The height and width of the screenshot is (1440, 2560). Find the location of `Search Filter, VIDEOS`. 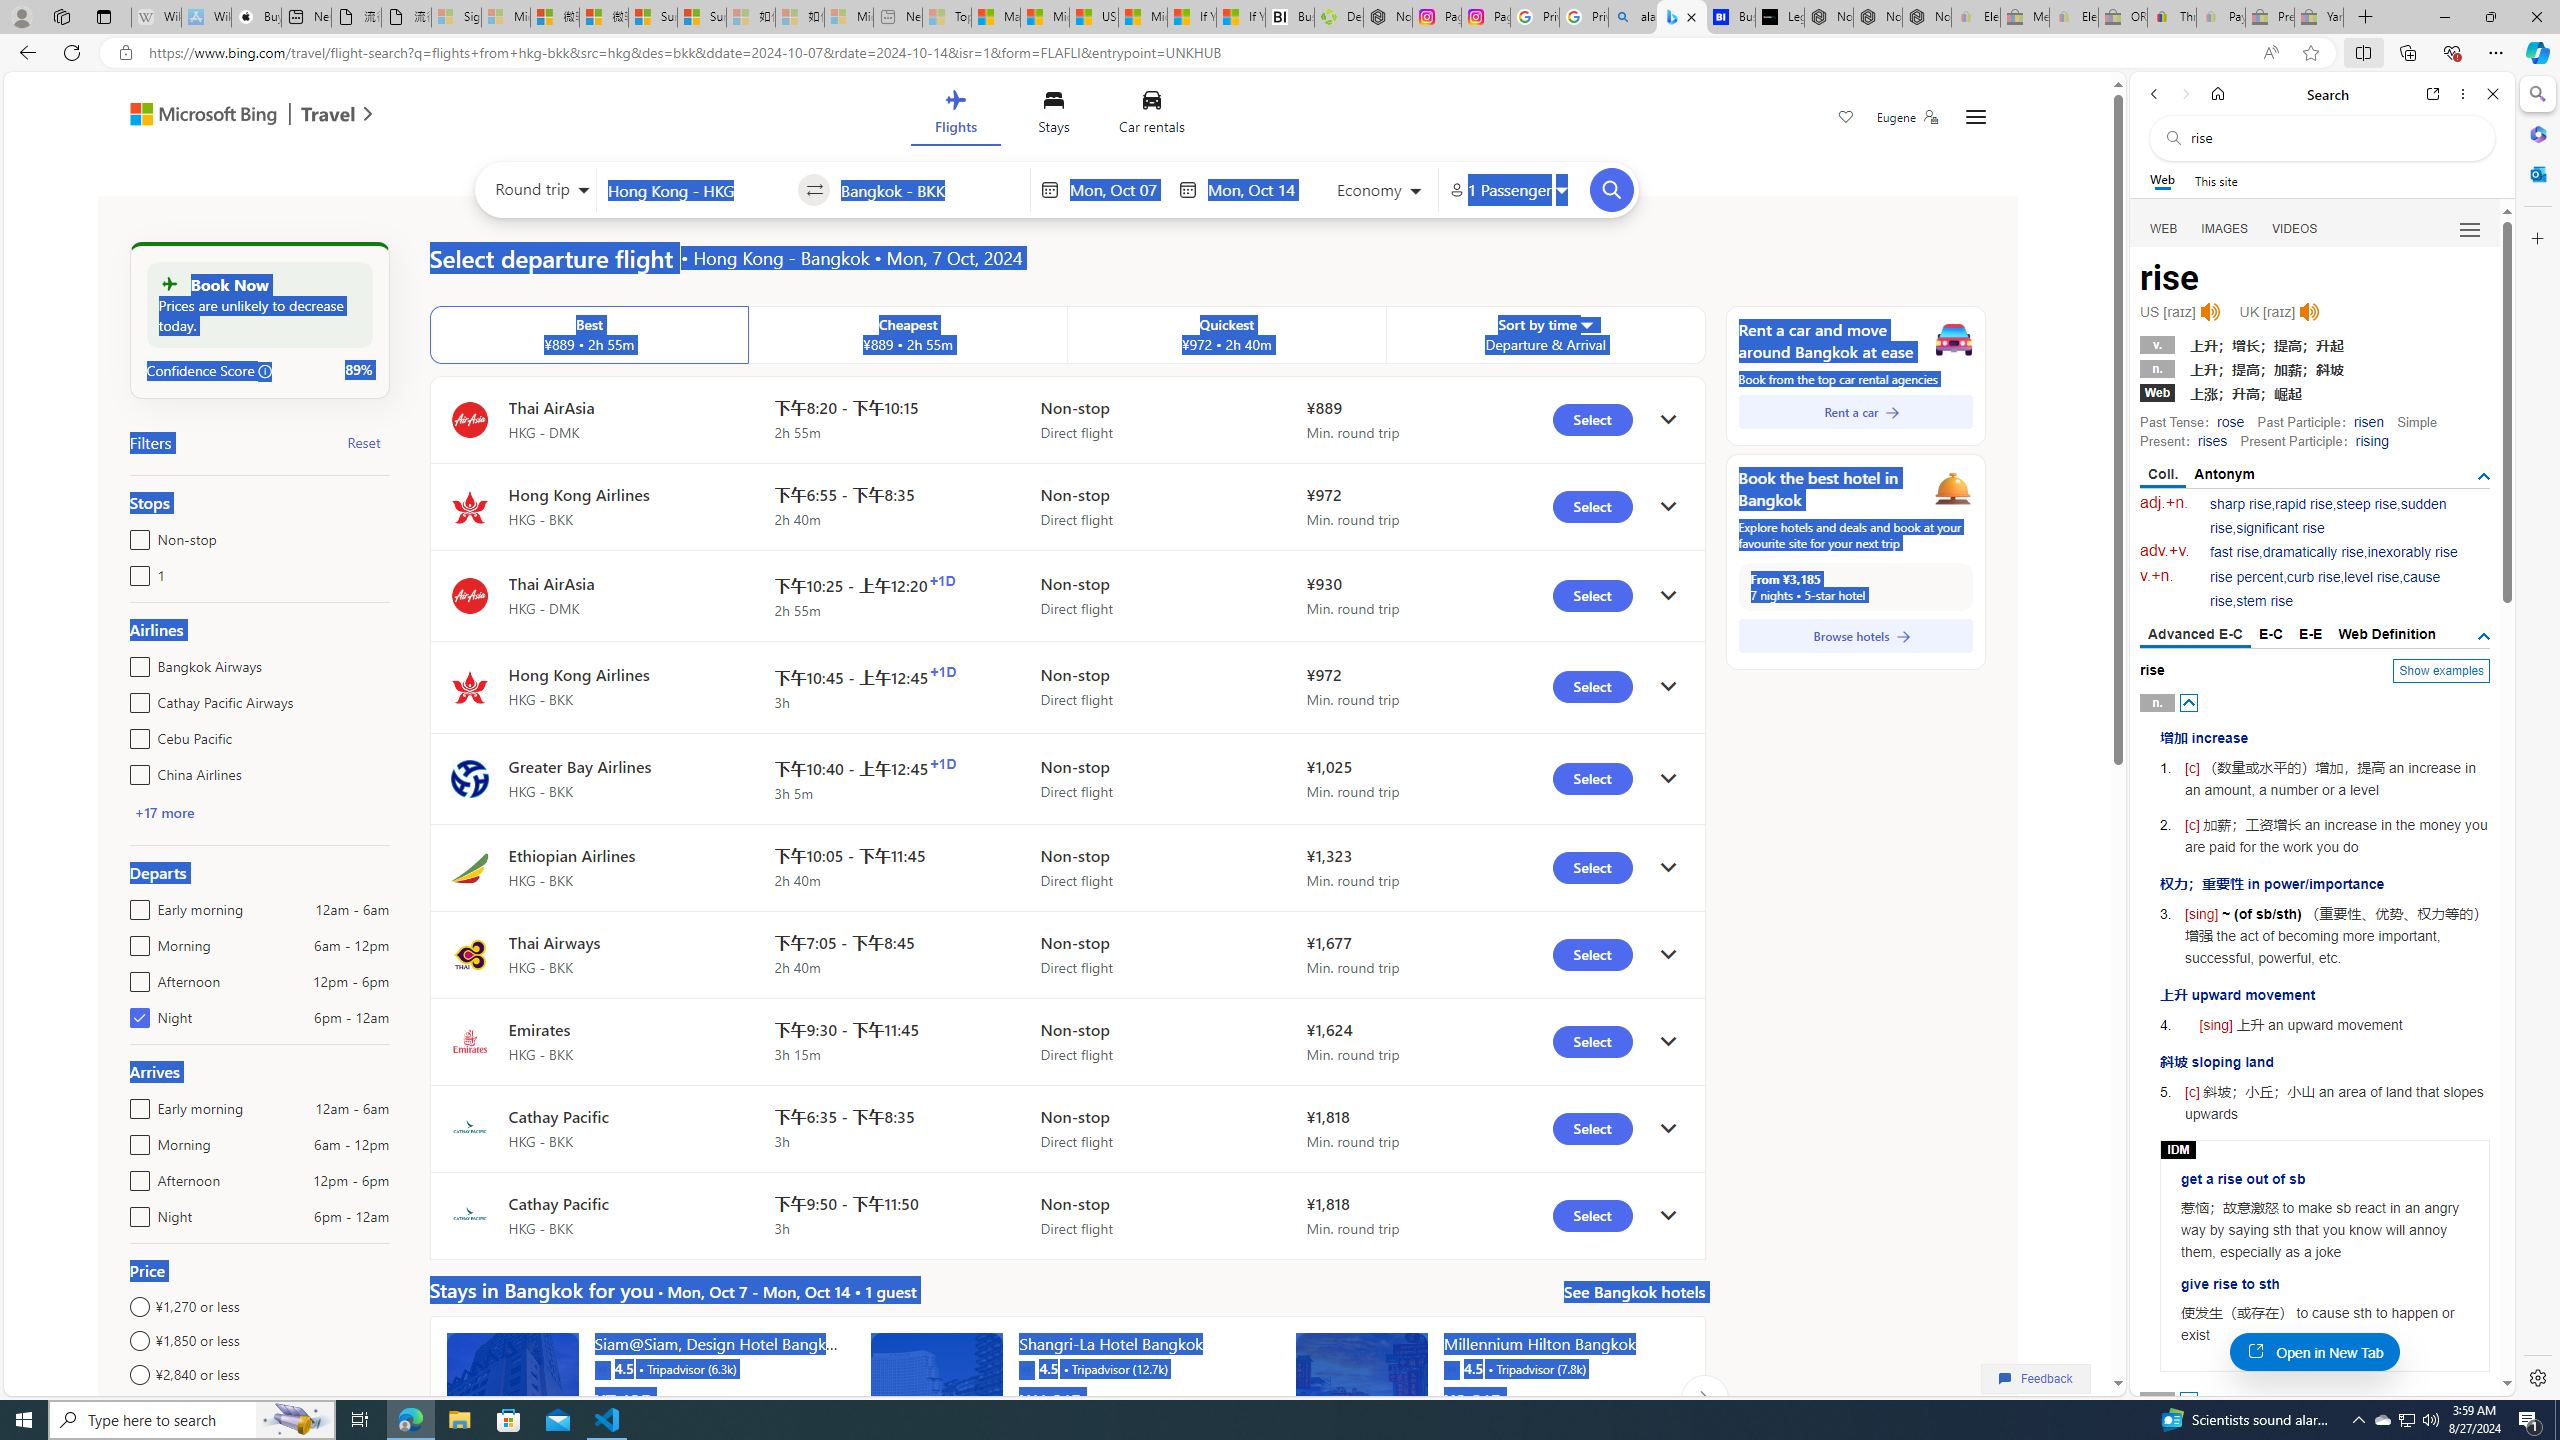

Search Filter, VIDEOS is located at coordinates (2294, 228).